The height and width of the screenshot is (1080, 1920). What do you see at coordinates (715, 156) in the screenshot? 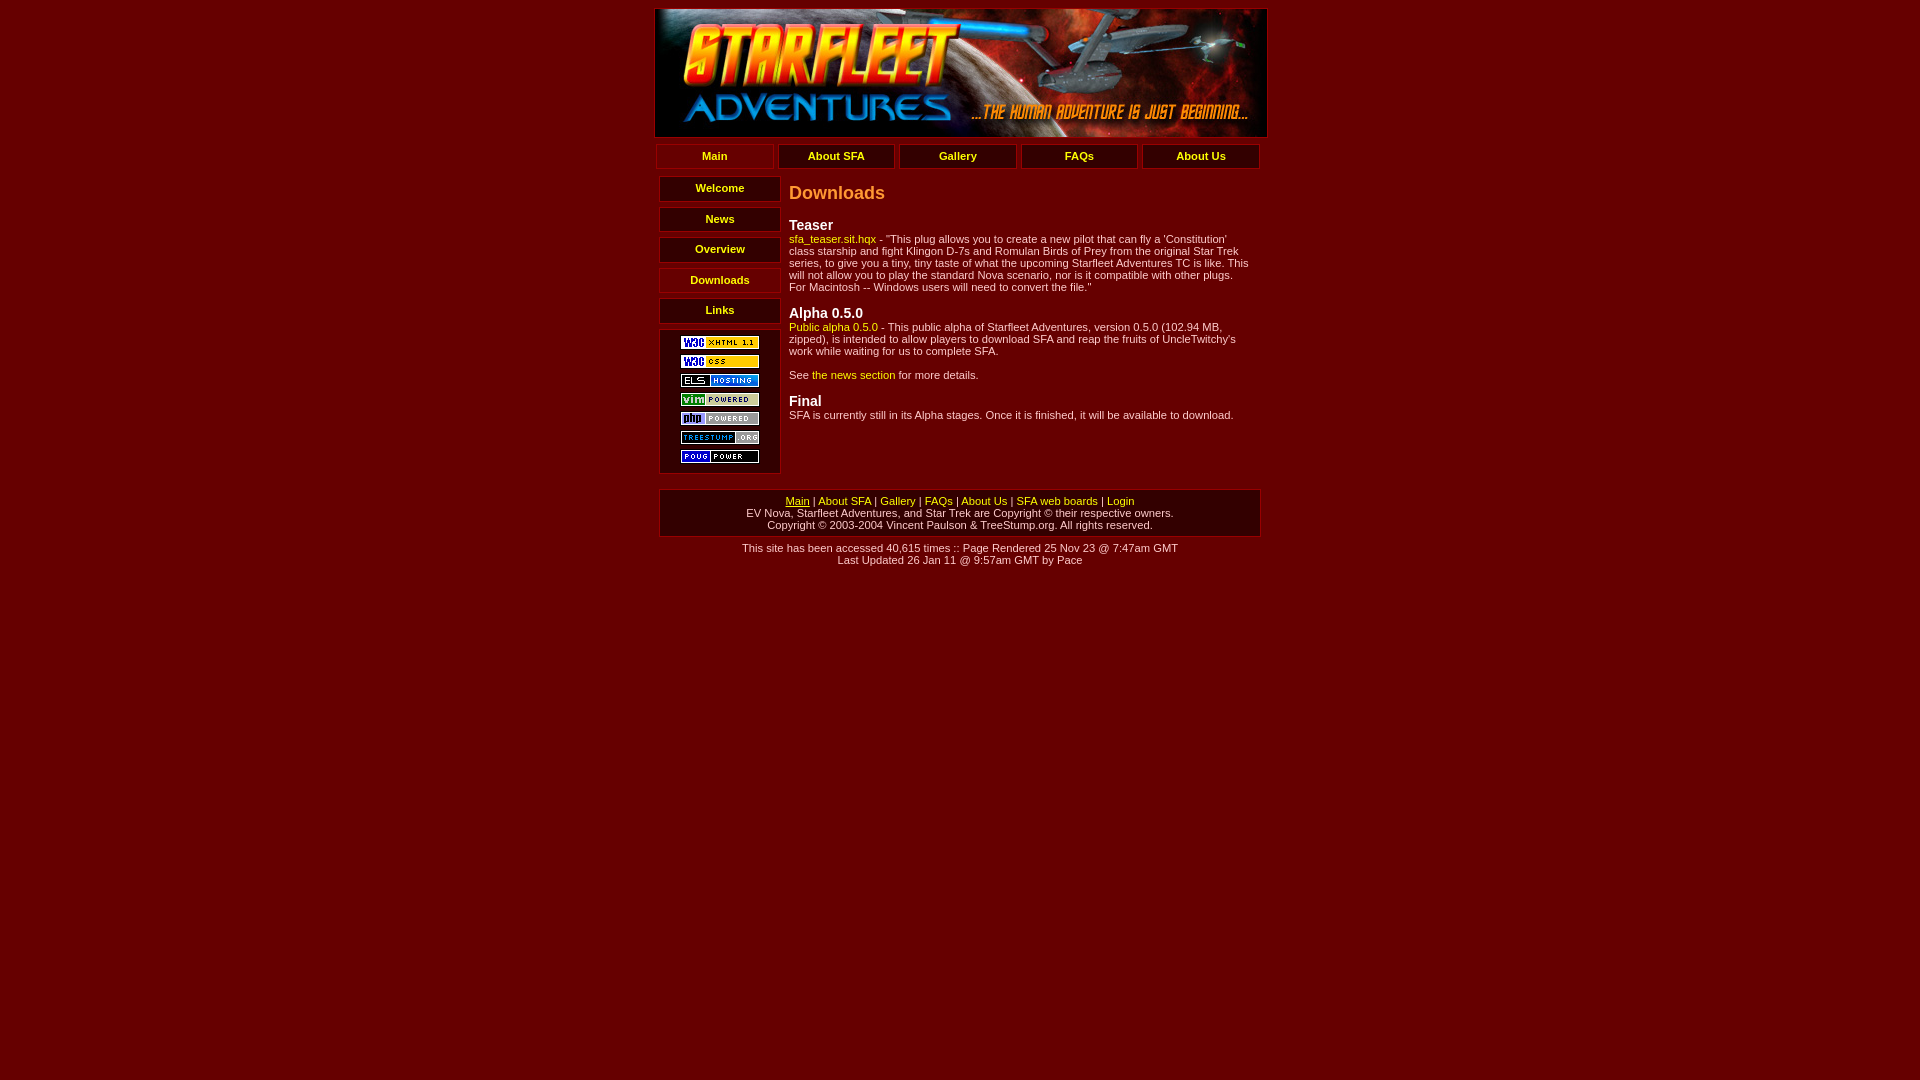
I see `Main` at bounding box center [715, 156].